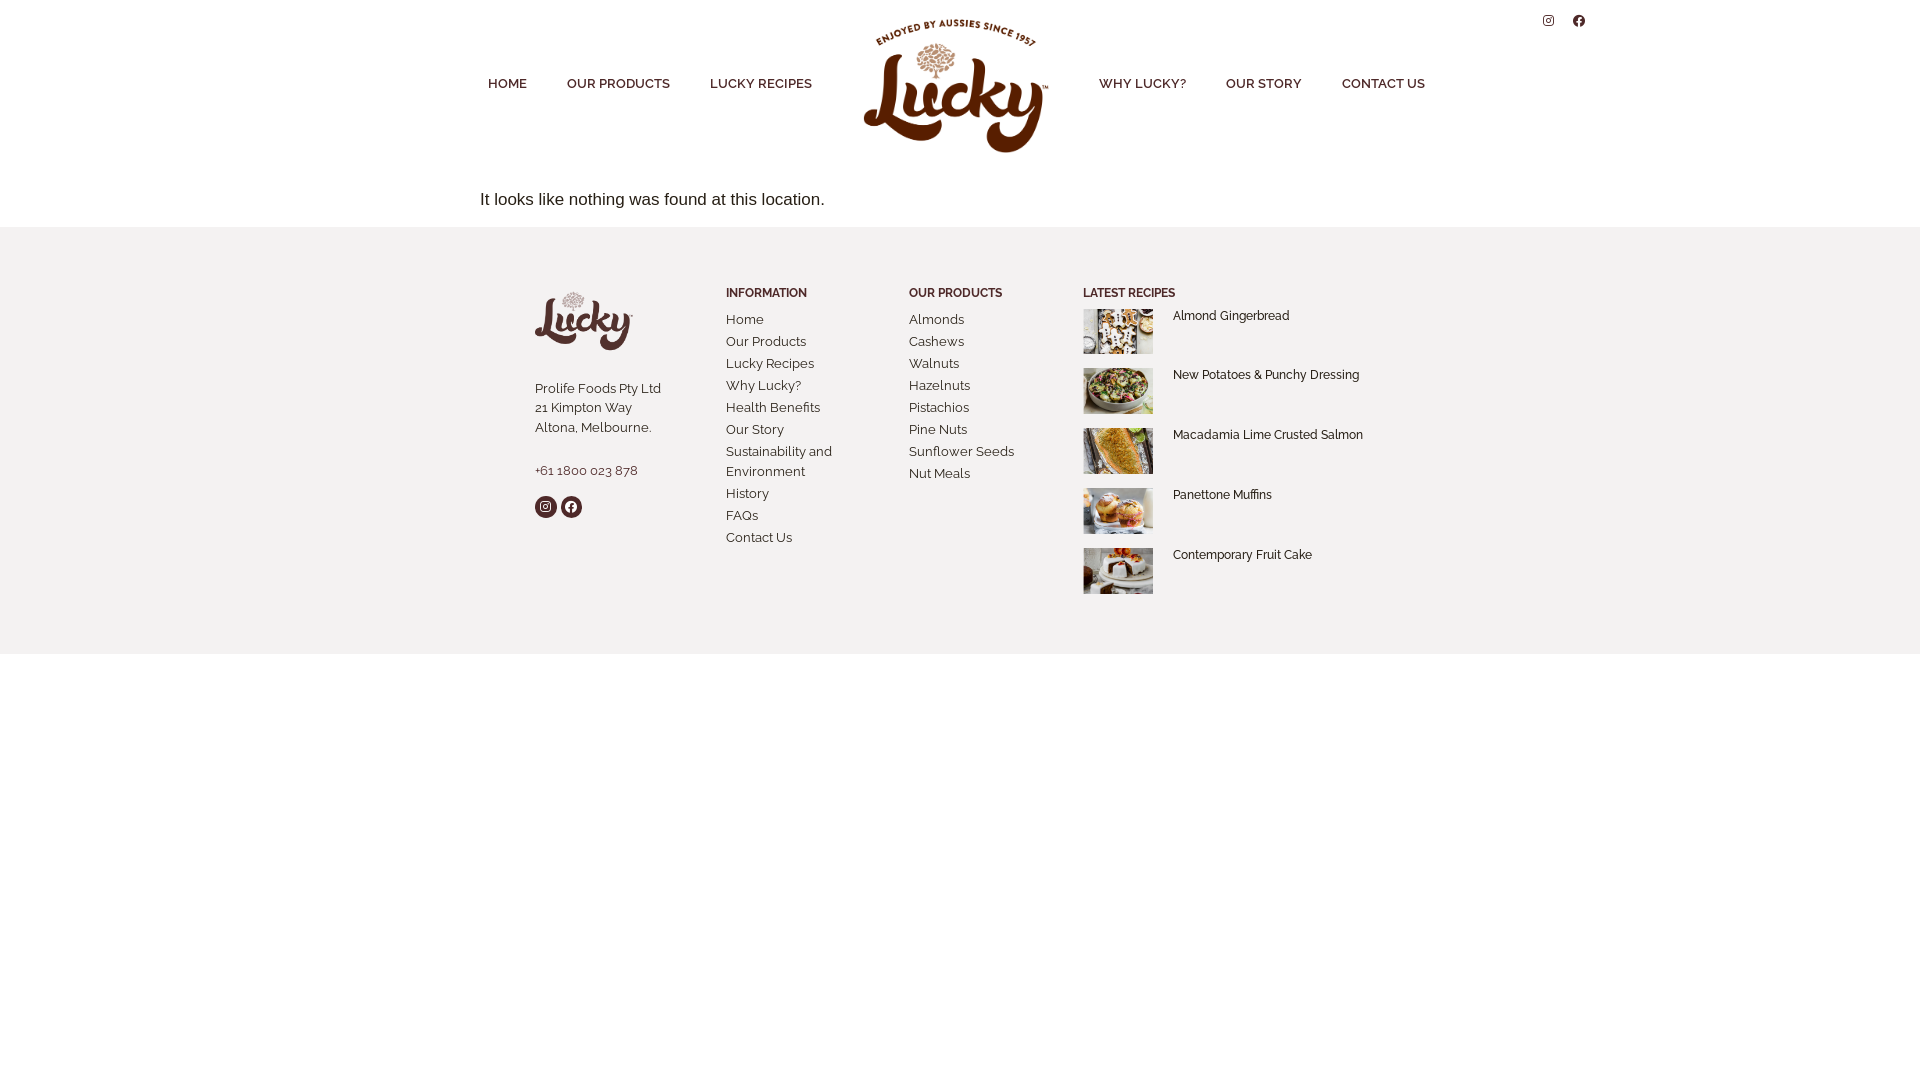  What do you see at coordinates (986, 386) in the screenshot?
I see `Hazelnuts` at bounding box center [986, 386].